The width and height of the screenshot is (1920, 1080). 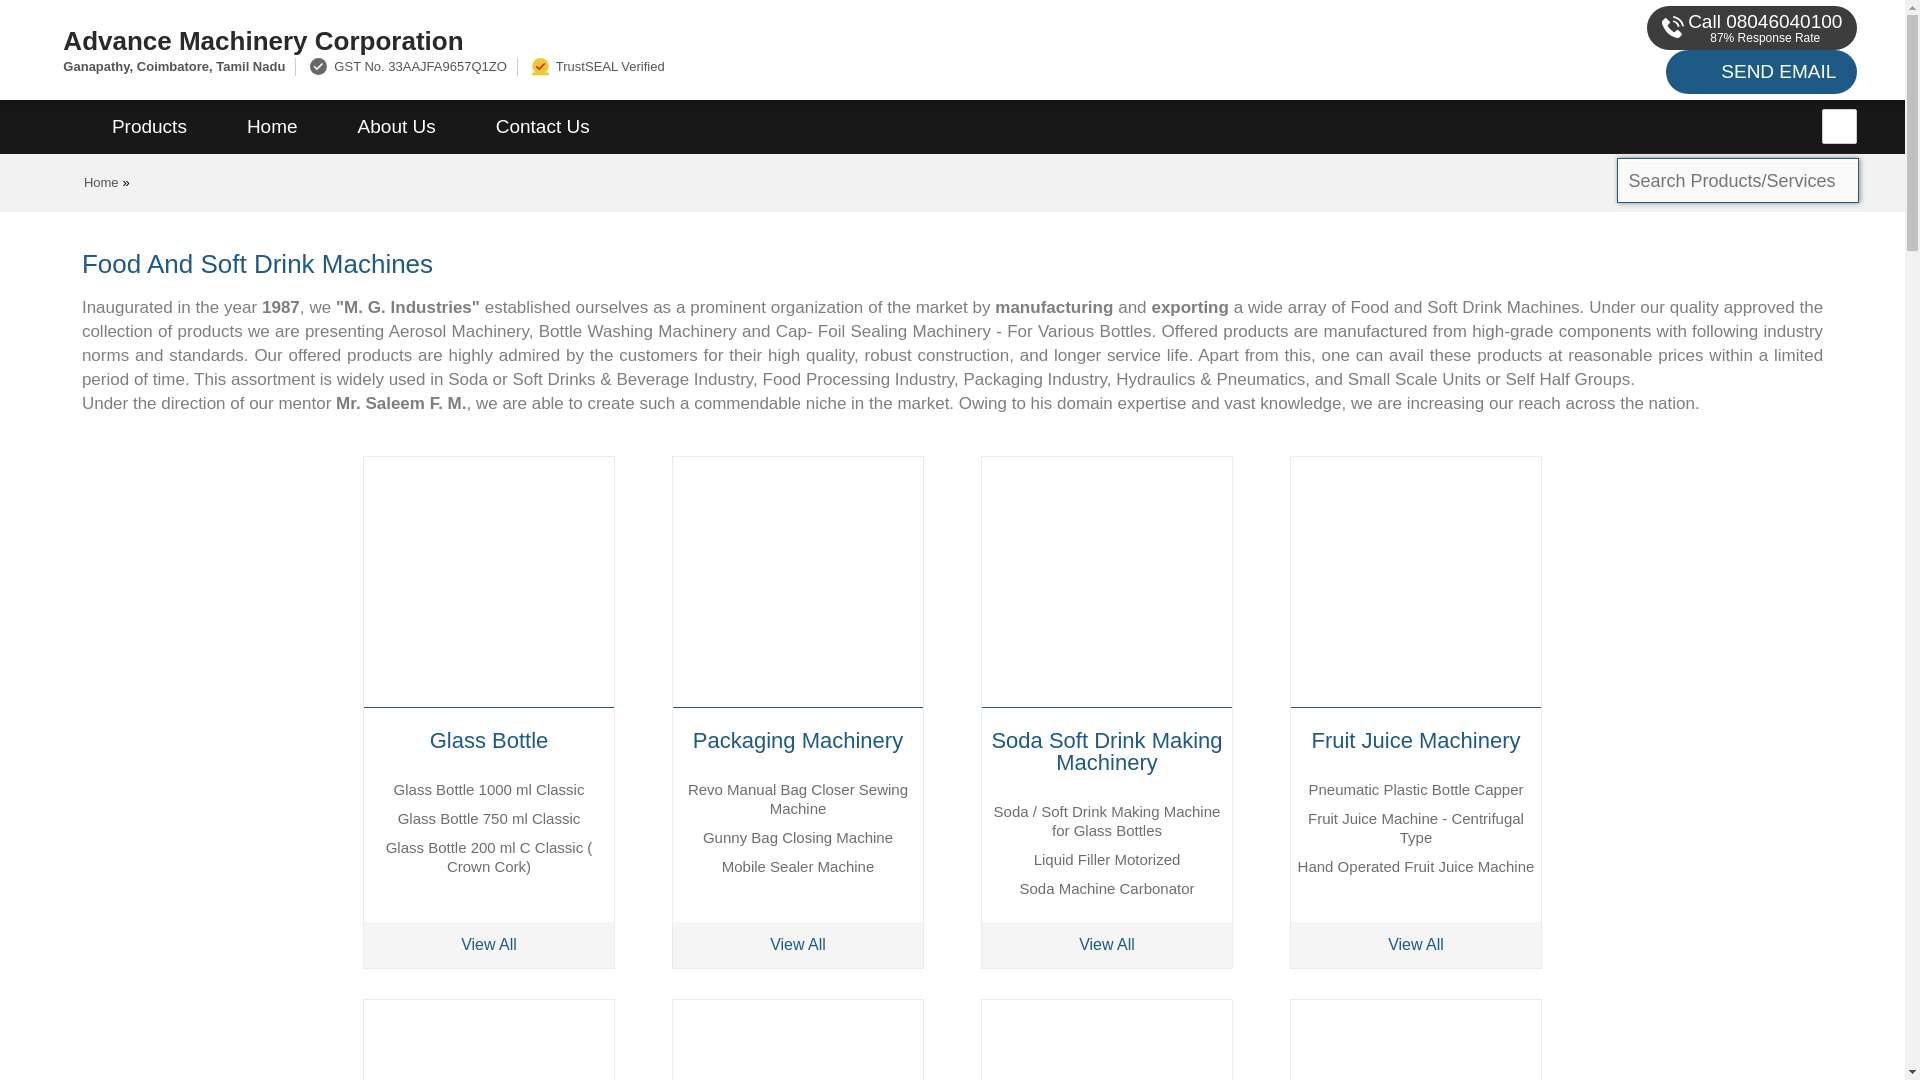 I want to click on Contact Us, so click(x=543, y=127).